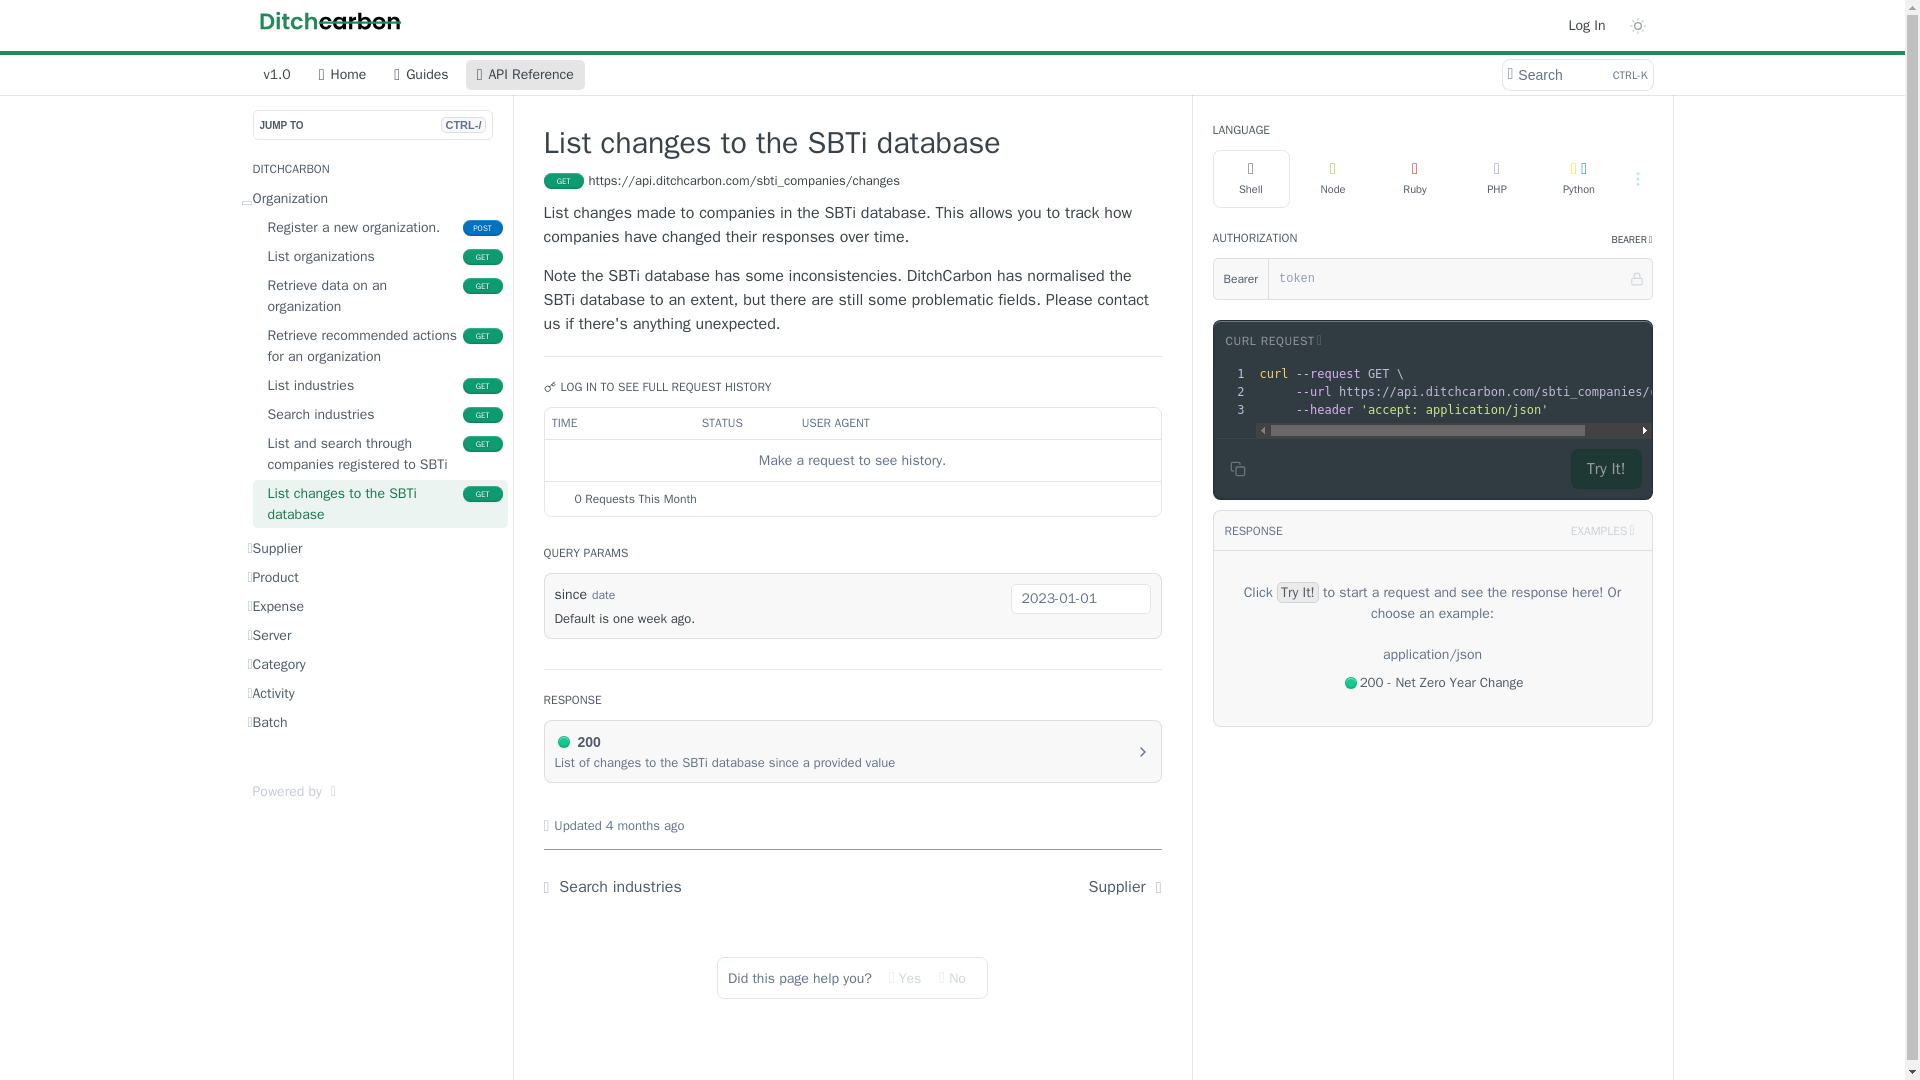 Image resolution: width=1920 pixels, height=1080 pixels. I want to click on API Reference, so click(378, 504).